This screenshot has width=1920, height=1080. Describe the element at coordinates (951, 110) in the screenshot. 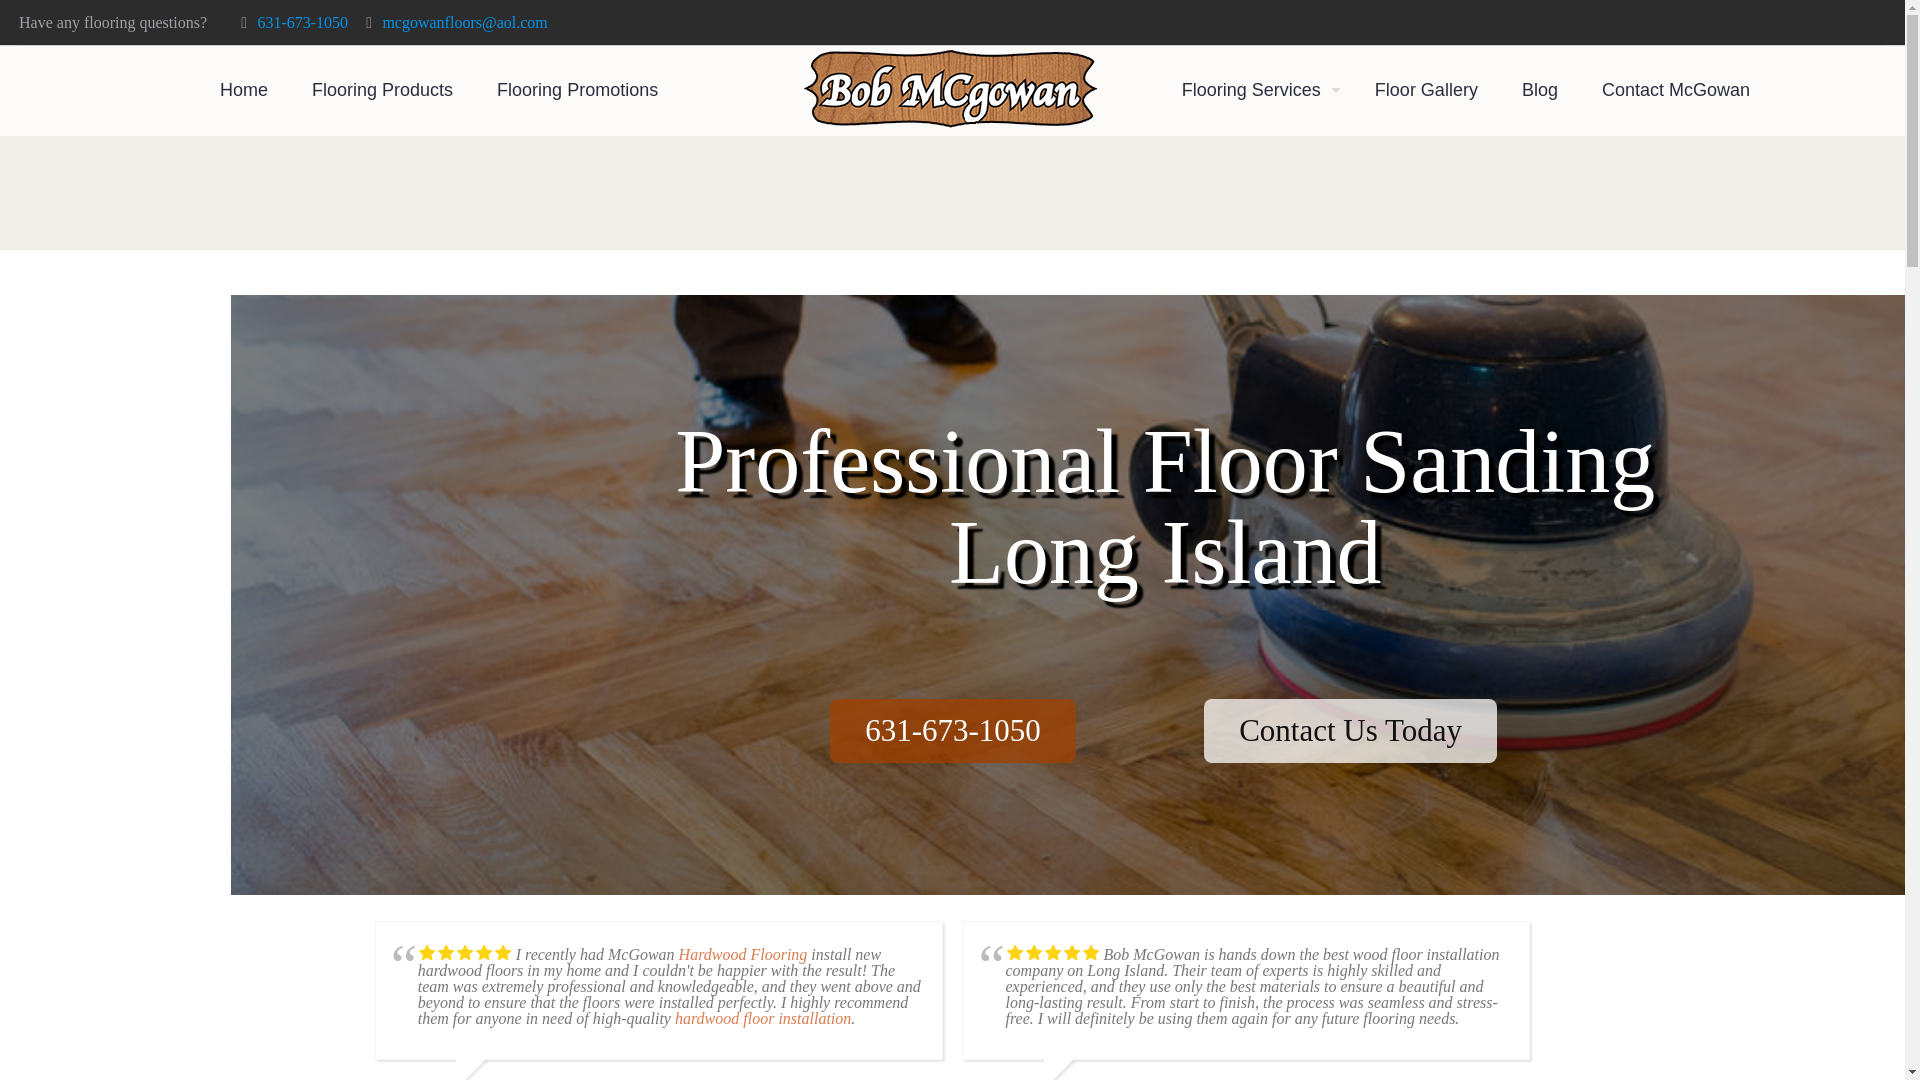

I see `McGowan Hardwood Flooring` at that location.